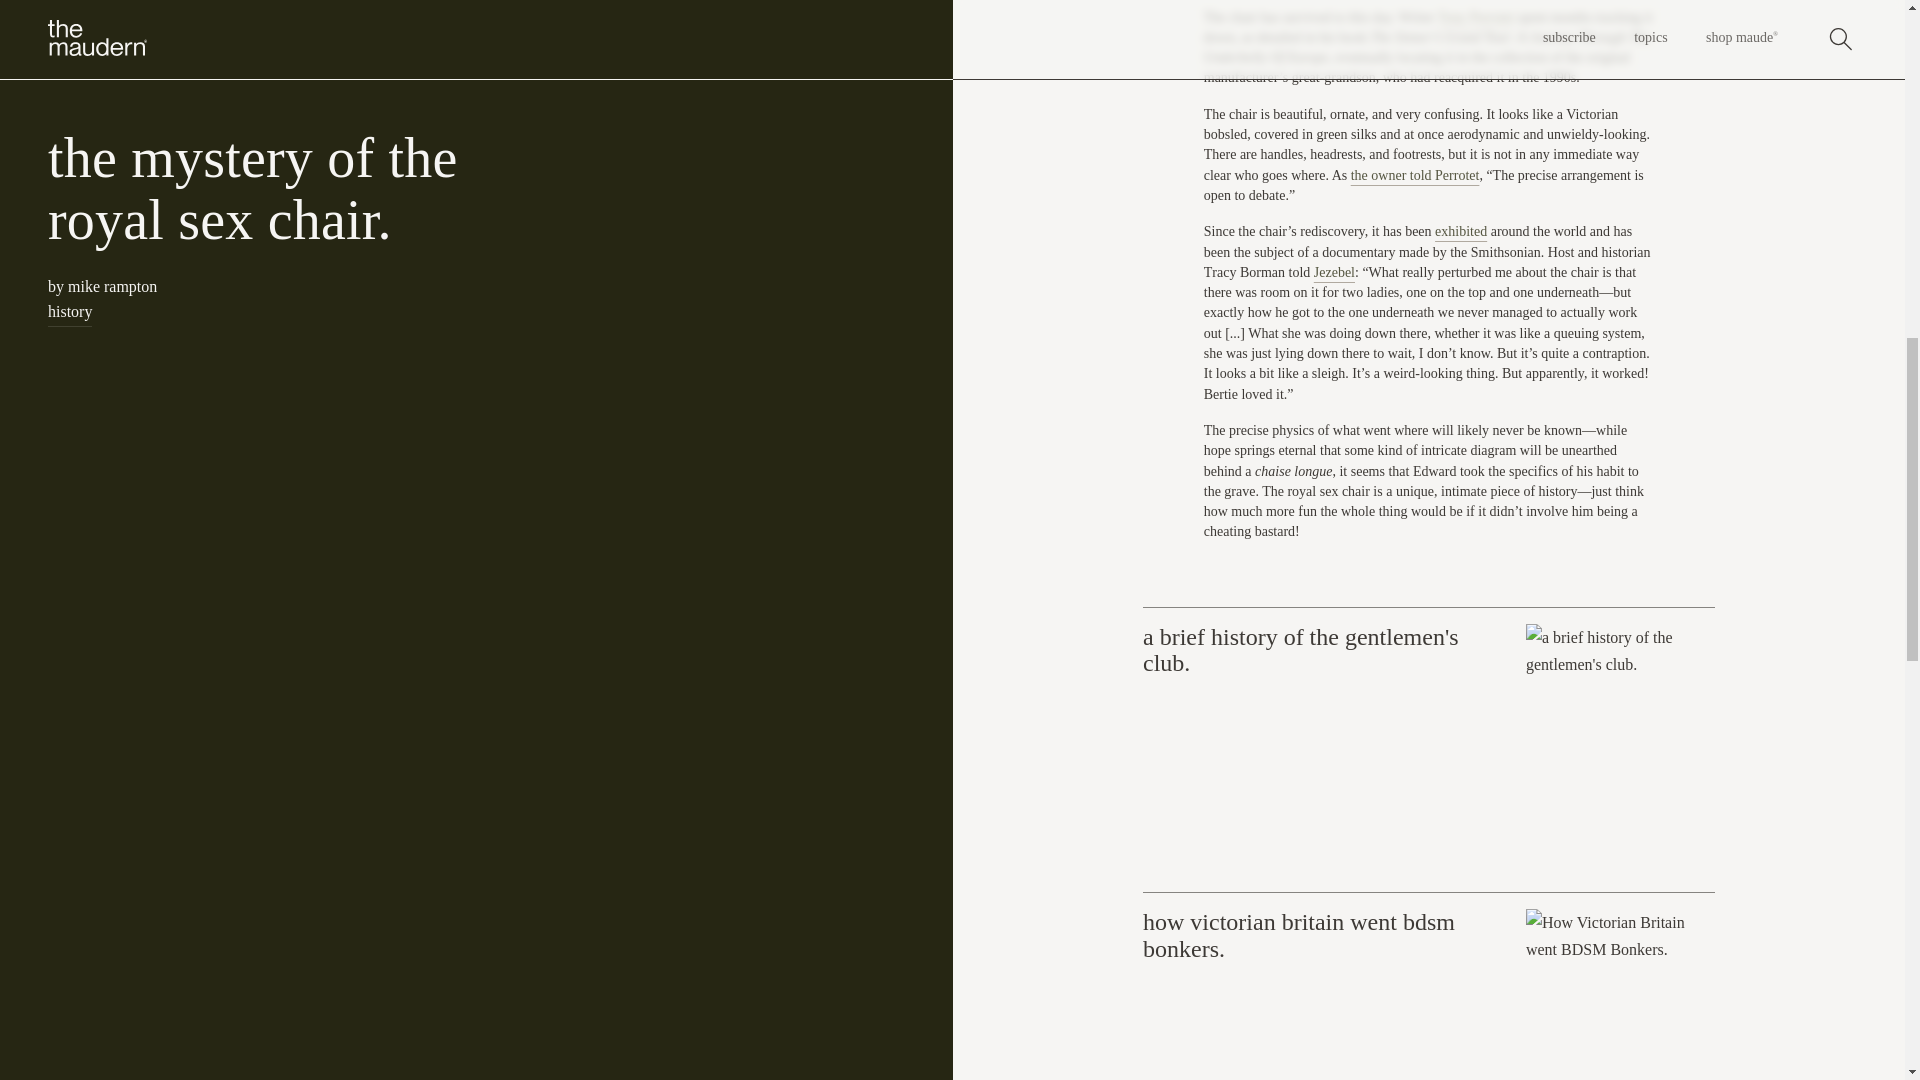 This screenshot has height=1080, width=1920. I want to click on Tony Perrotet, so click(1476, 16).